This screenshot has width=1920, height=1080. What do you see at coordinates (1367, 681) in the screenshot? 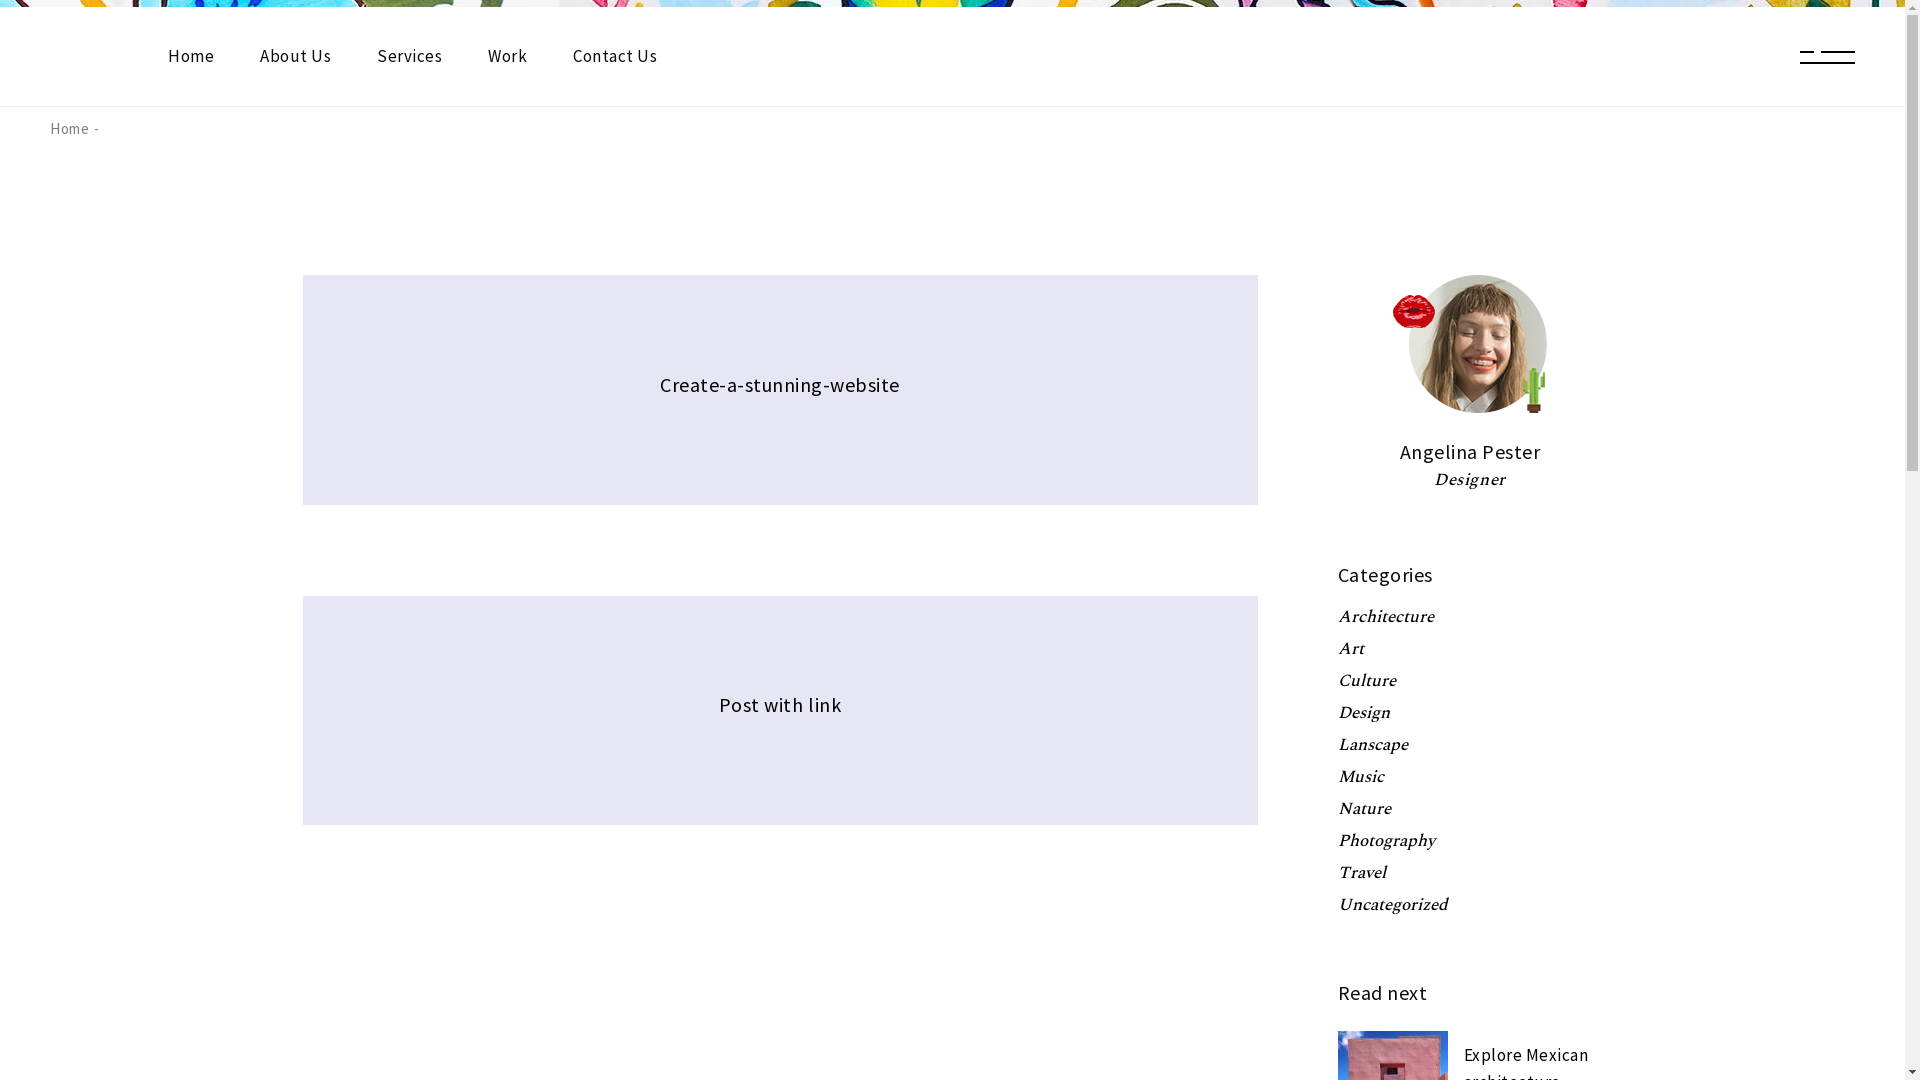
I see `Culture` at bounding box center [1367, 681].